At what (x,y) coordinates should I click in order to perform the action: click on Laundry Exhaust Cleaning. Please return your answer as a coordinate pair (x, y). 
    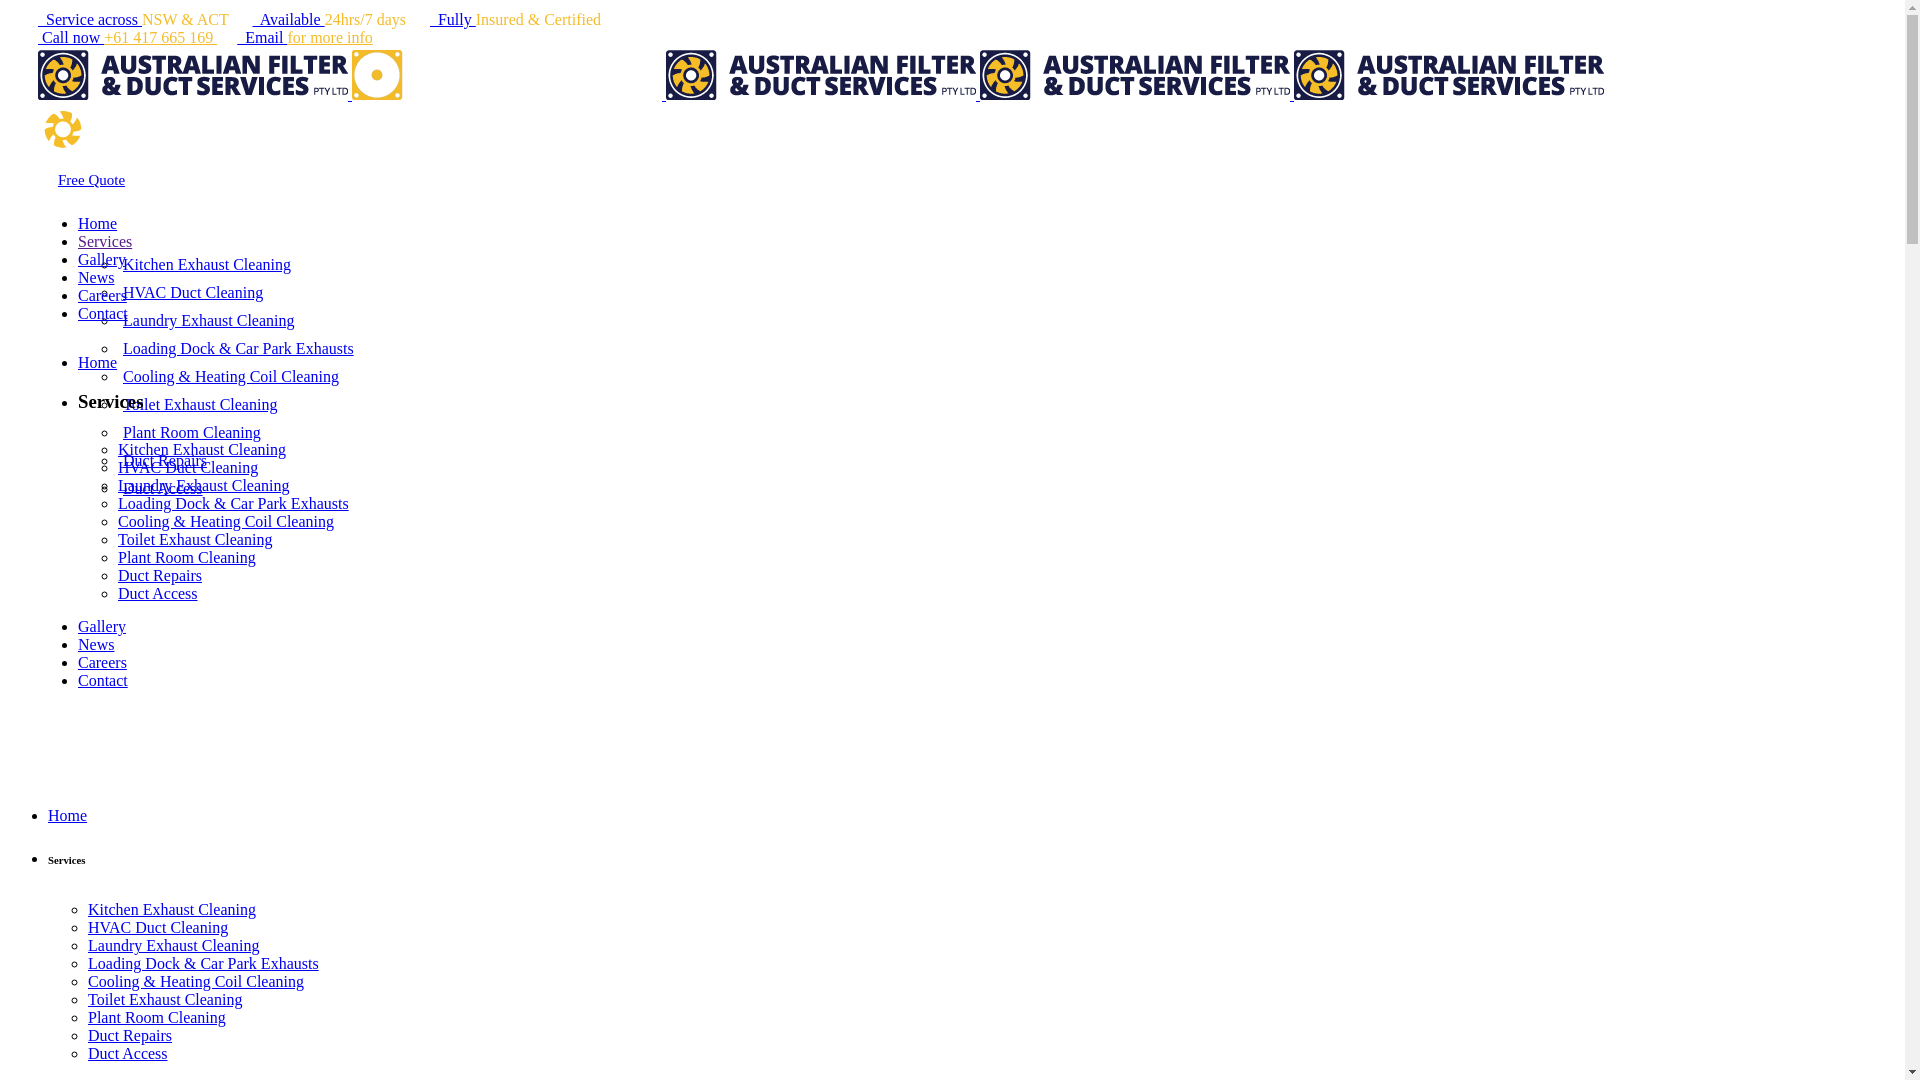
    Looking at the image, I should click on (208, 320).